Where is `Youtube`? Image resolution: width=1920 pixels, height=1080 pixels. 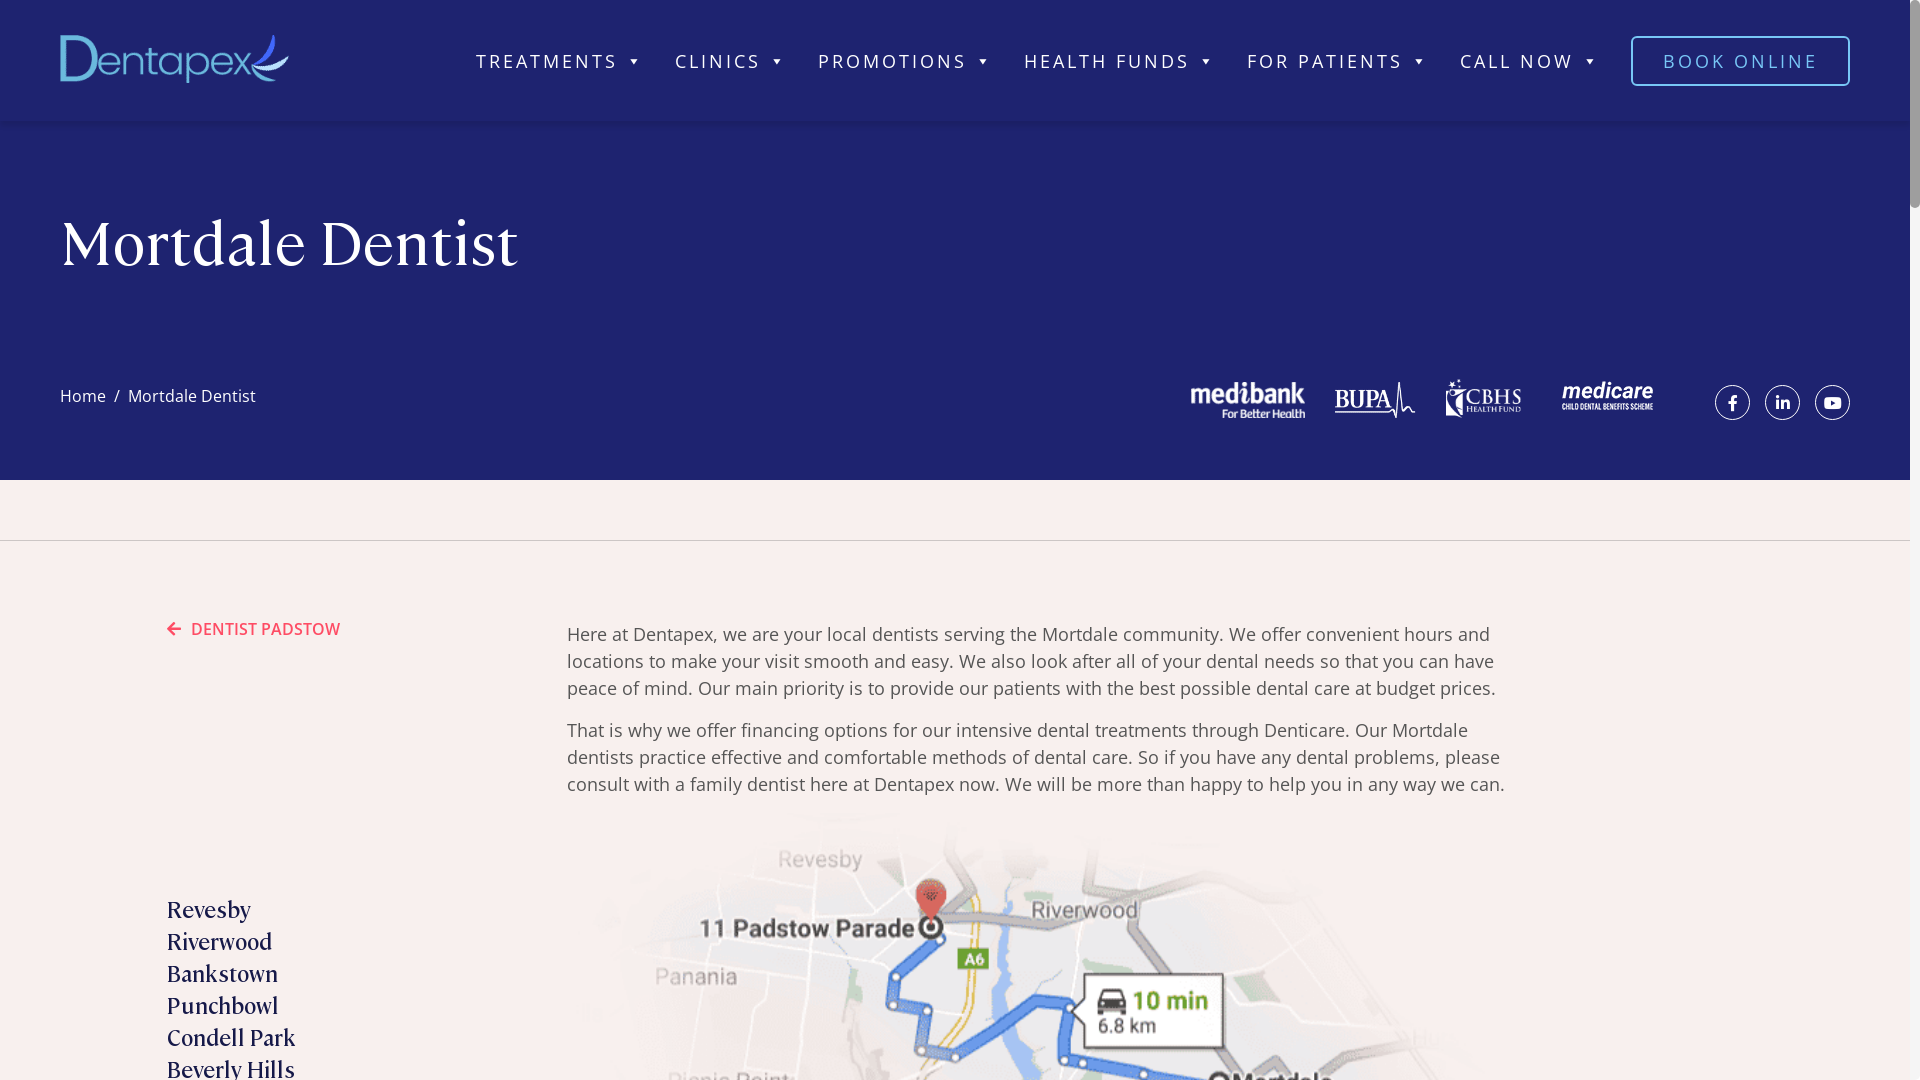
Youtube is located at coordinates (1832, 402).